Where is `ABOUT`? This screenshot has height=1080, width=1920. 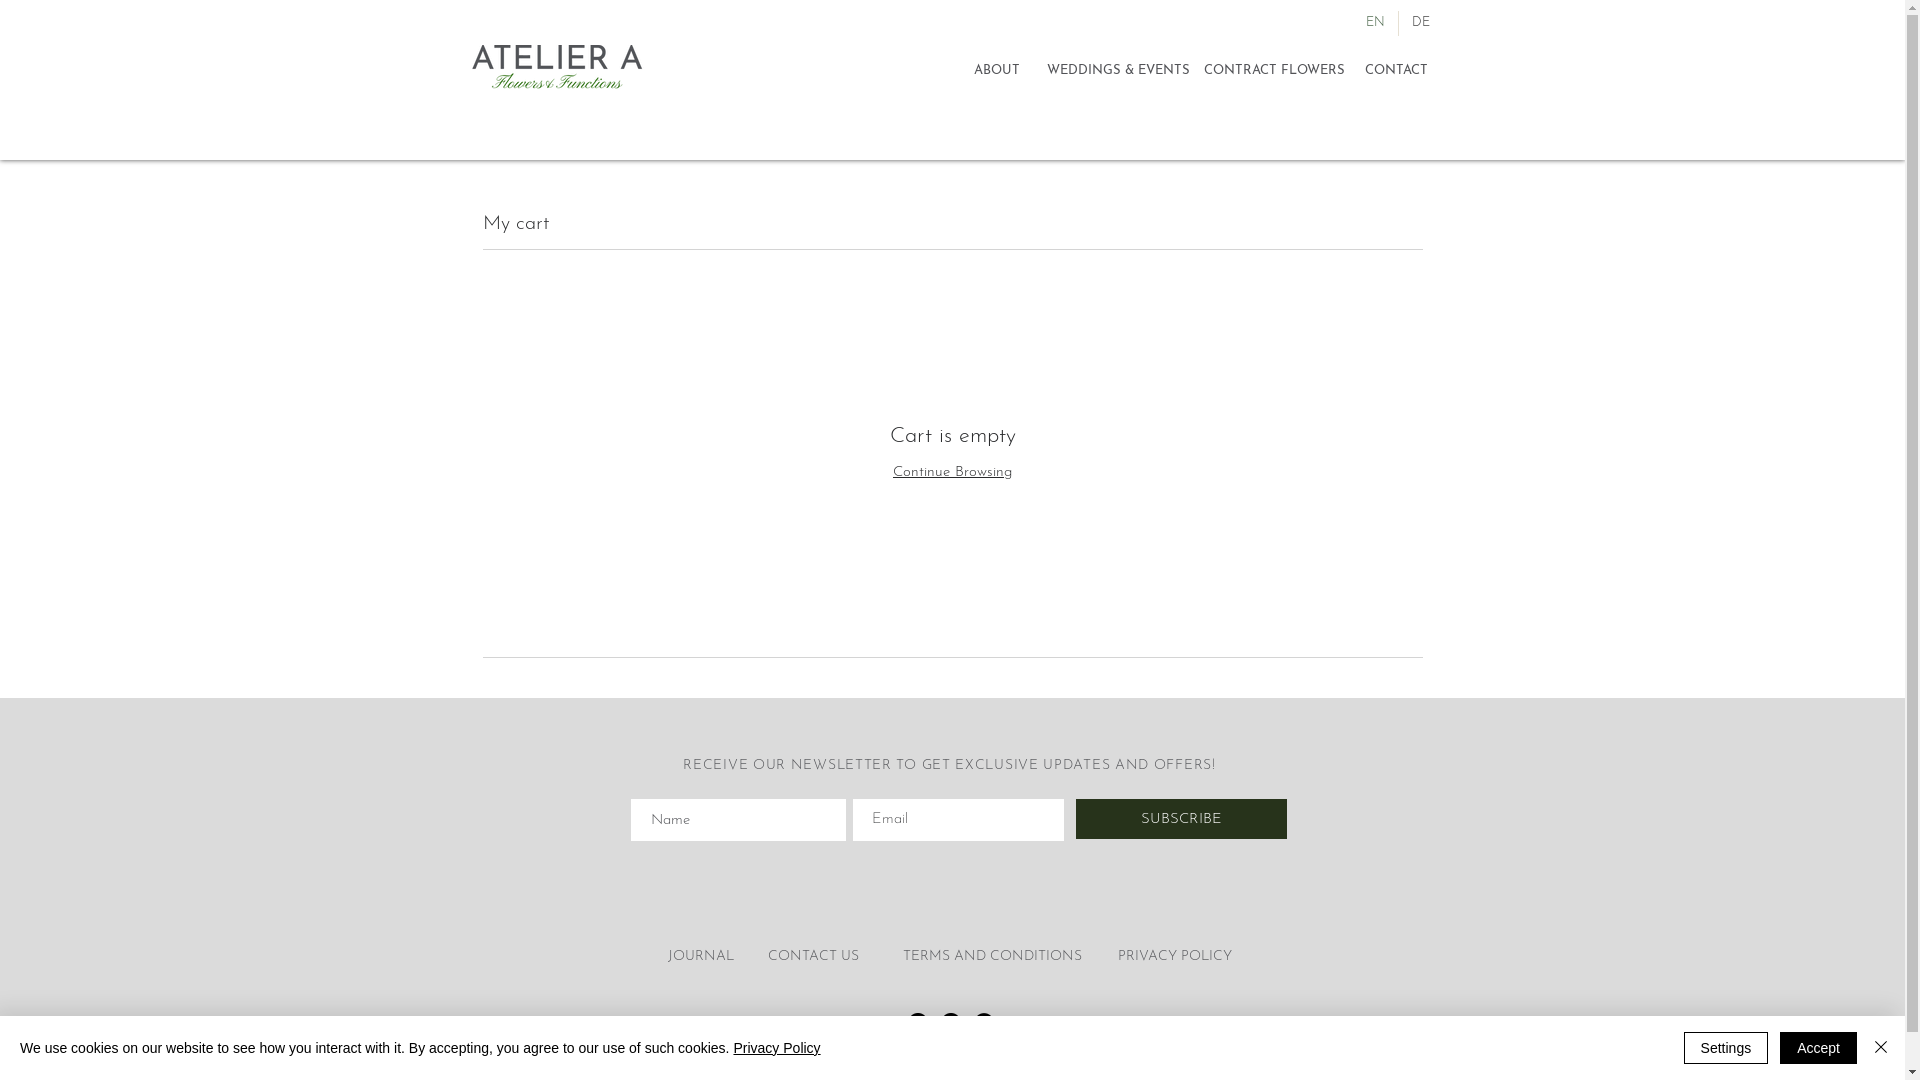 ABOUT is located at coordinates (996, 72).